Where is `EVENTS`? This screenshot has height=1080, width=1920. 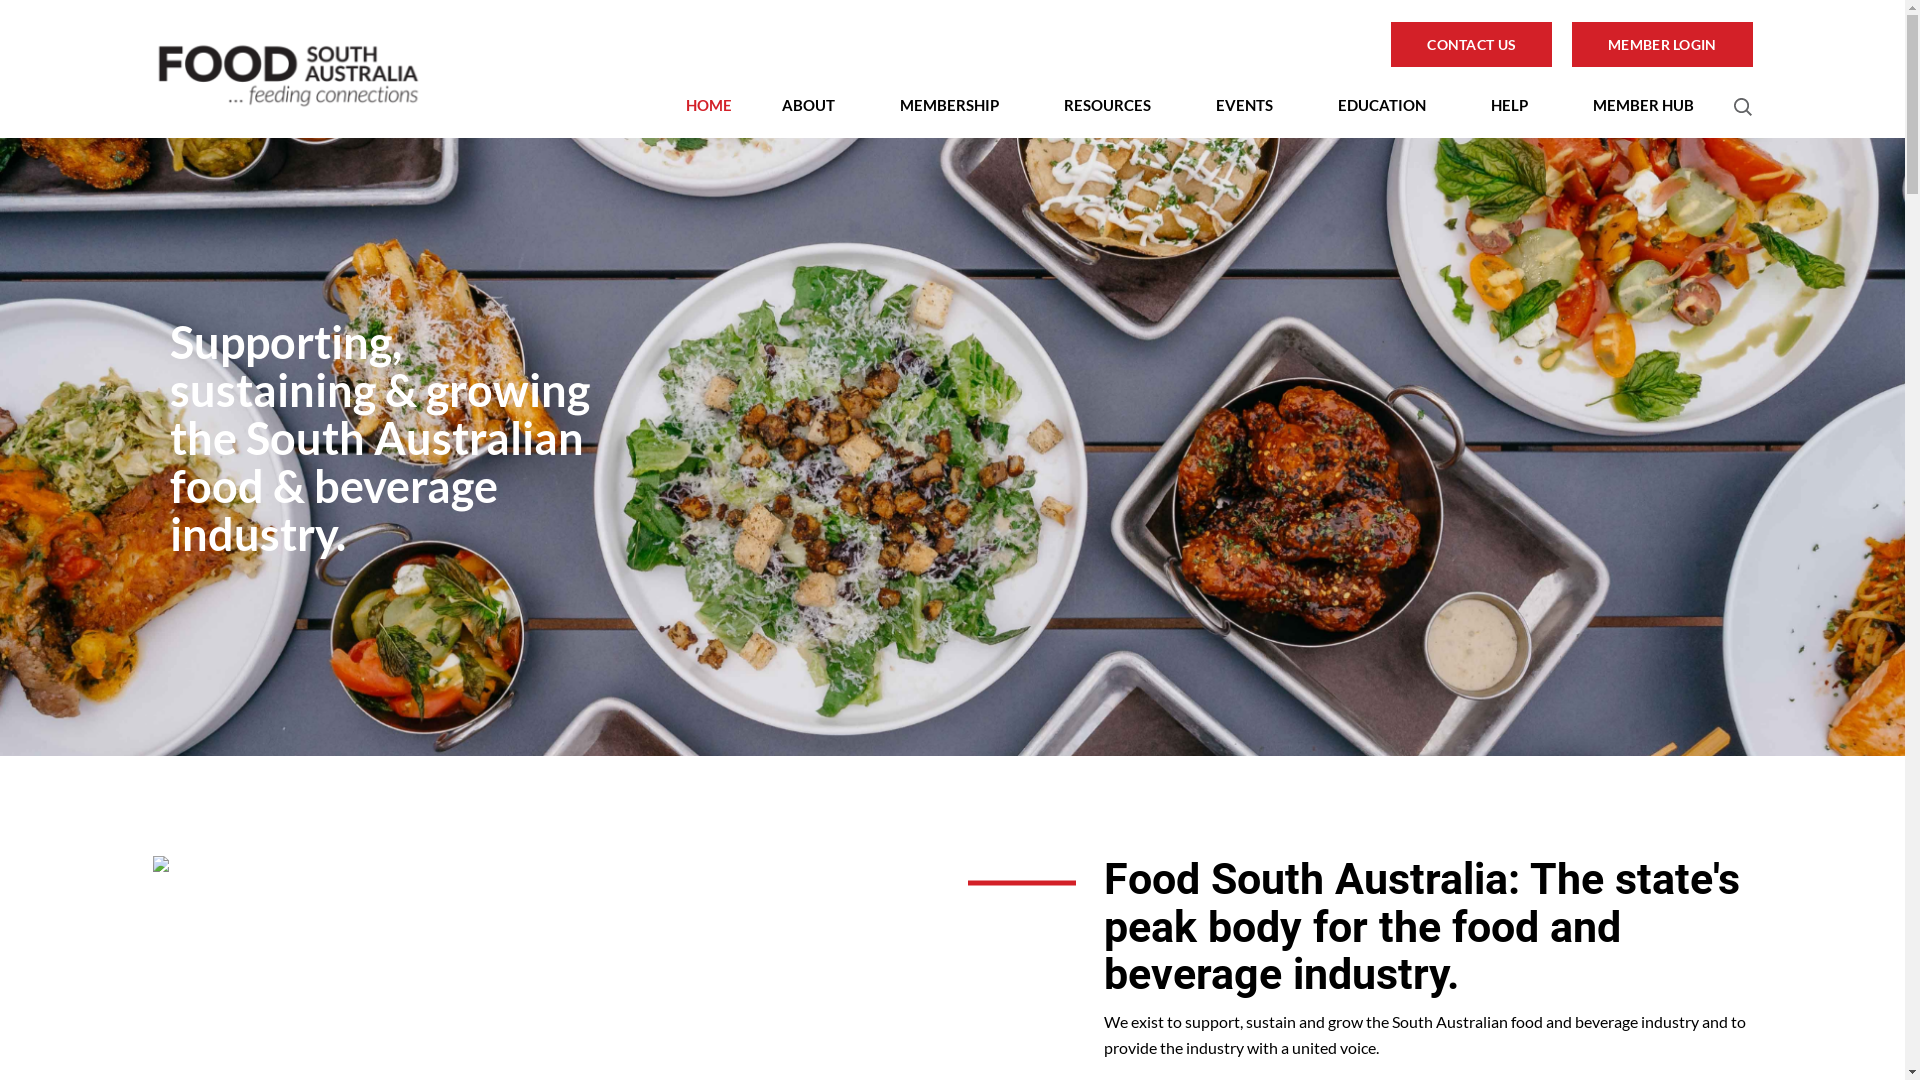
EVENTS is located at coordinates (1252, 105).